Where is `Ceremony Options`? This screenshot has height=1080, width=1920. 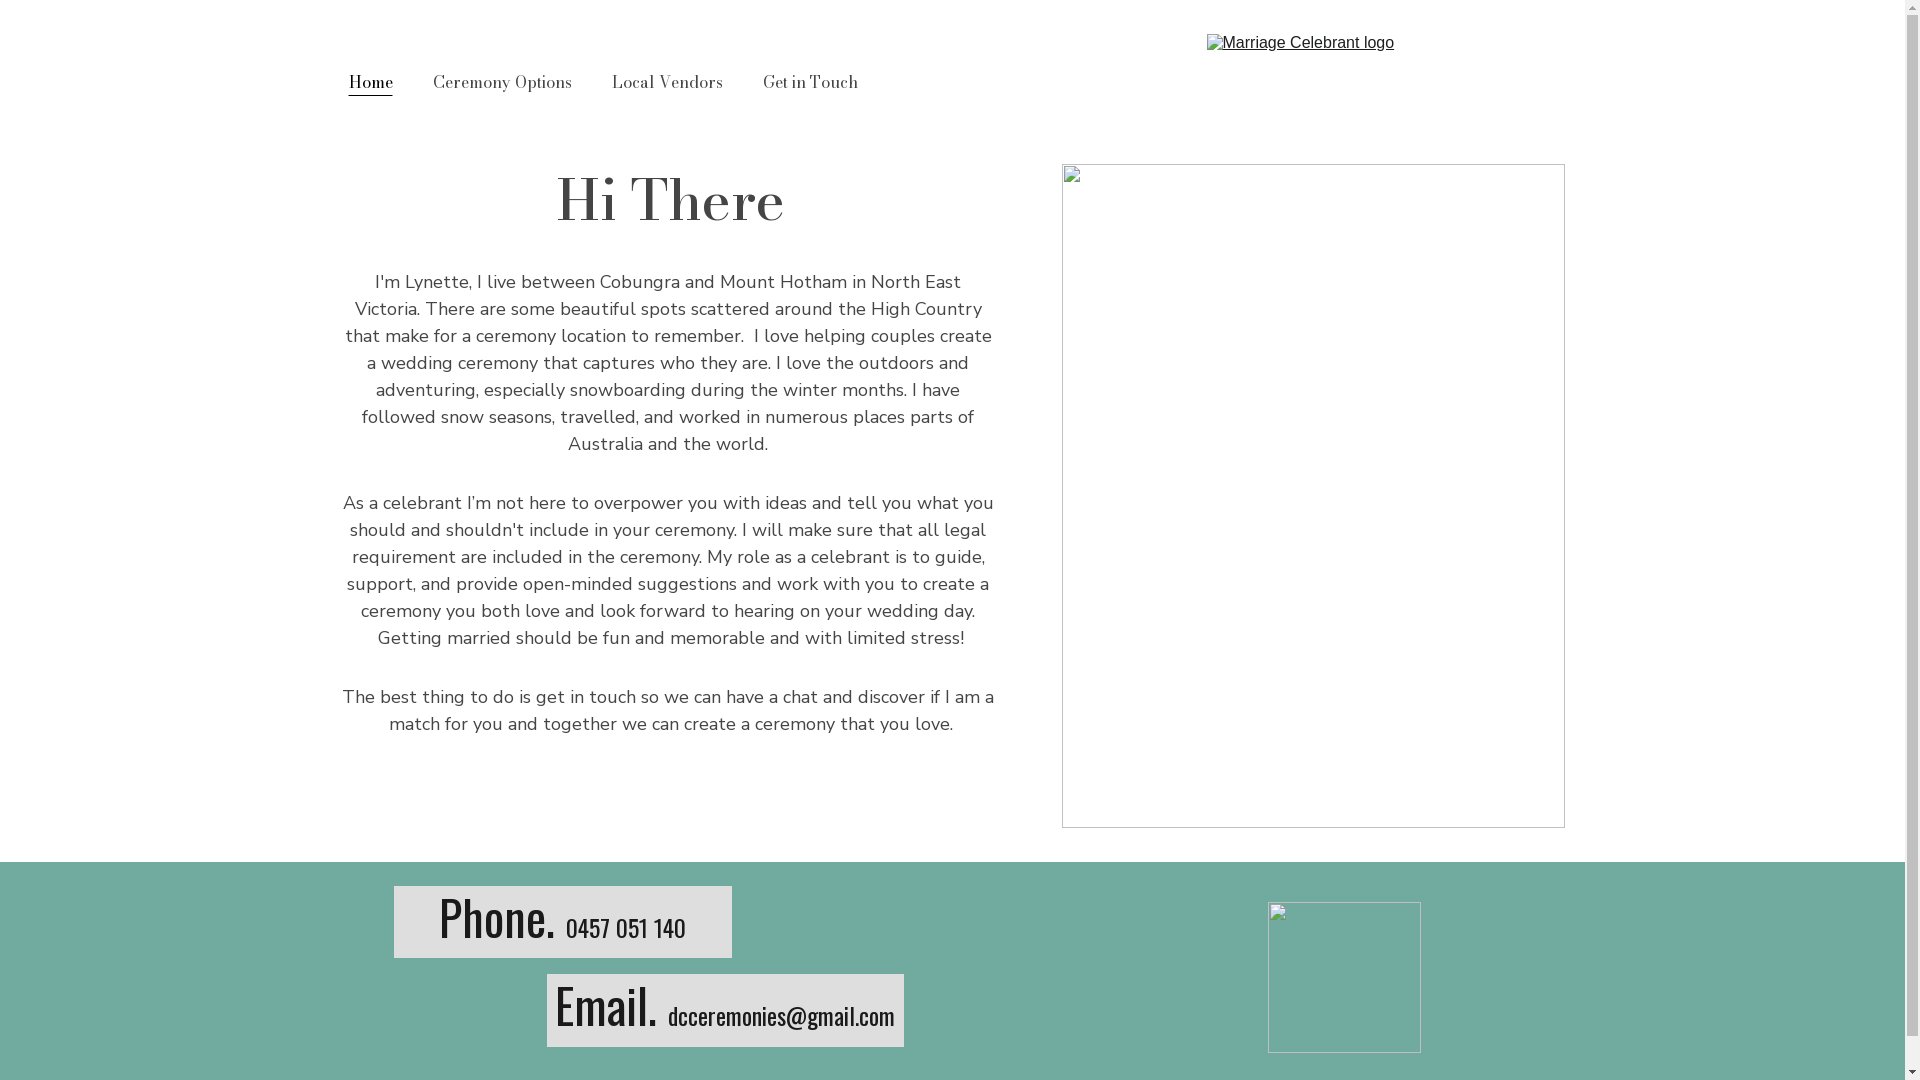
Ceremony Options is located at coordinates (502, 82).